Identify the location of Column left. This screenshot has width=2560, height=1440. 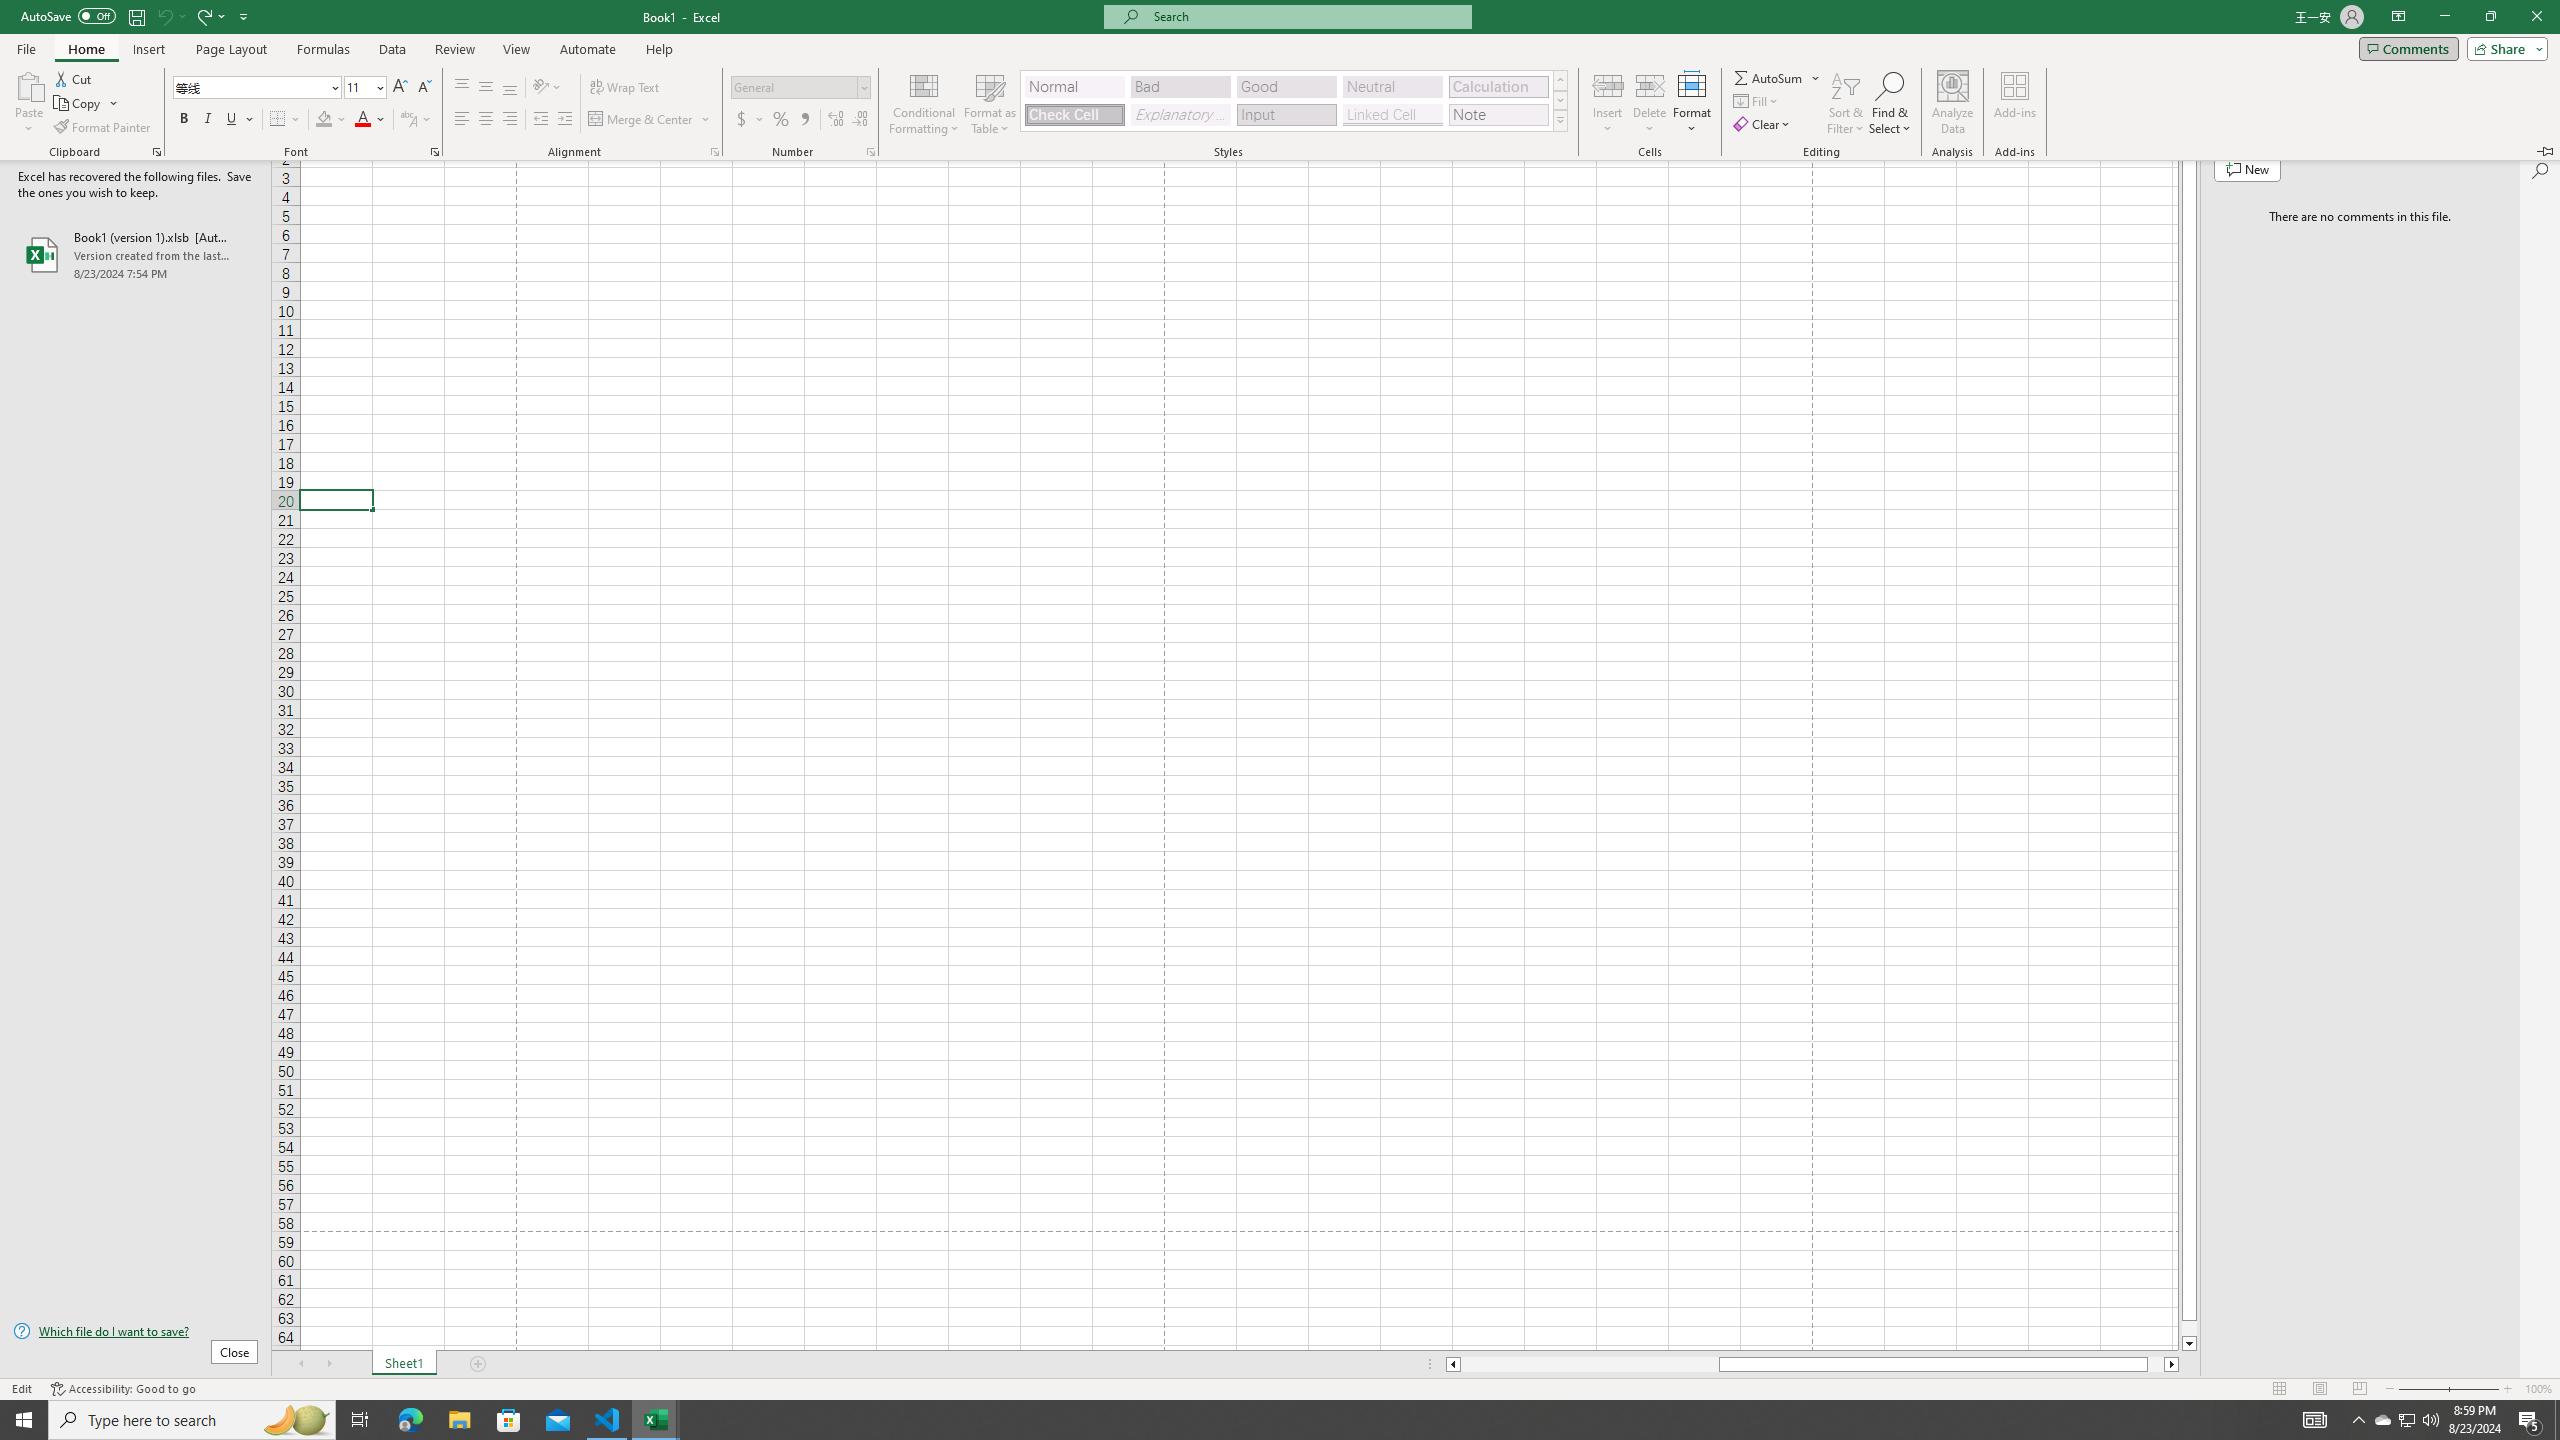
(231, 49).